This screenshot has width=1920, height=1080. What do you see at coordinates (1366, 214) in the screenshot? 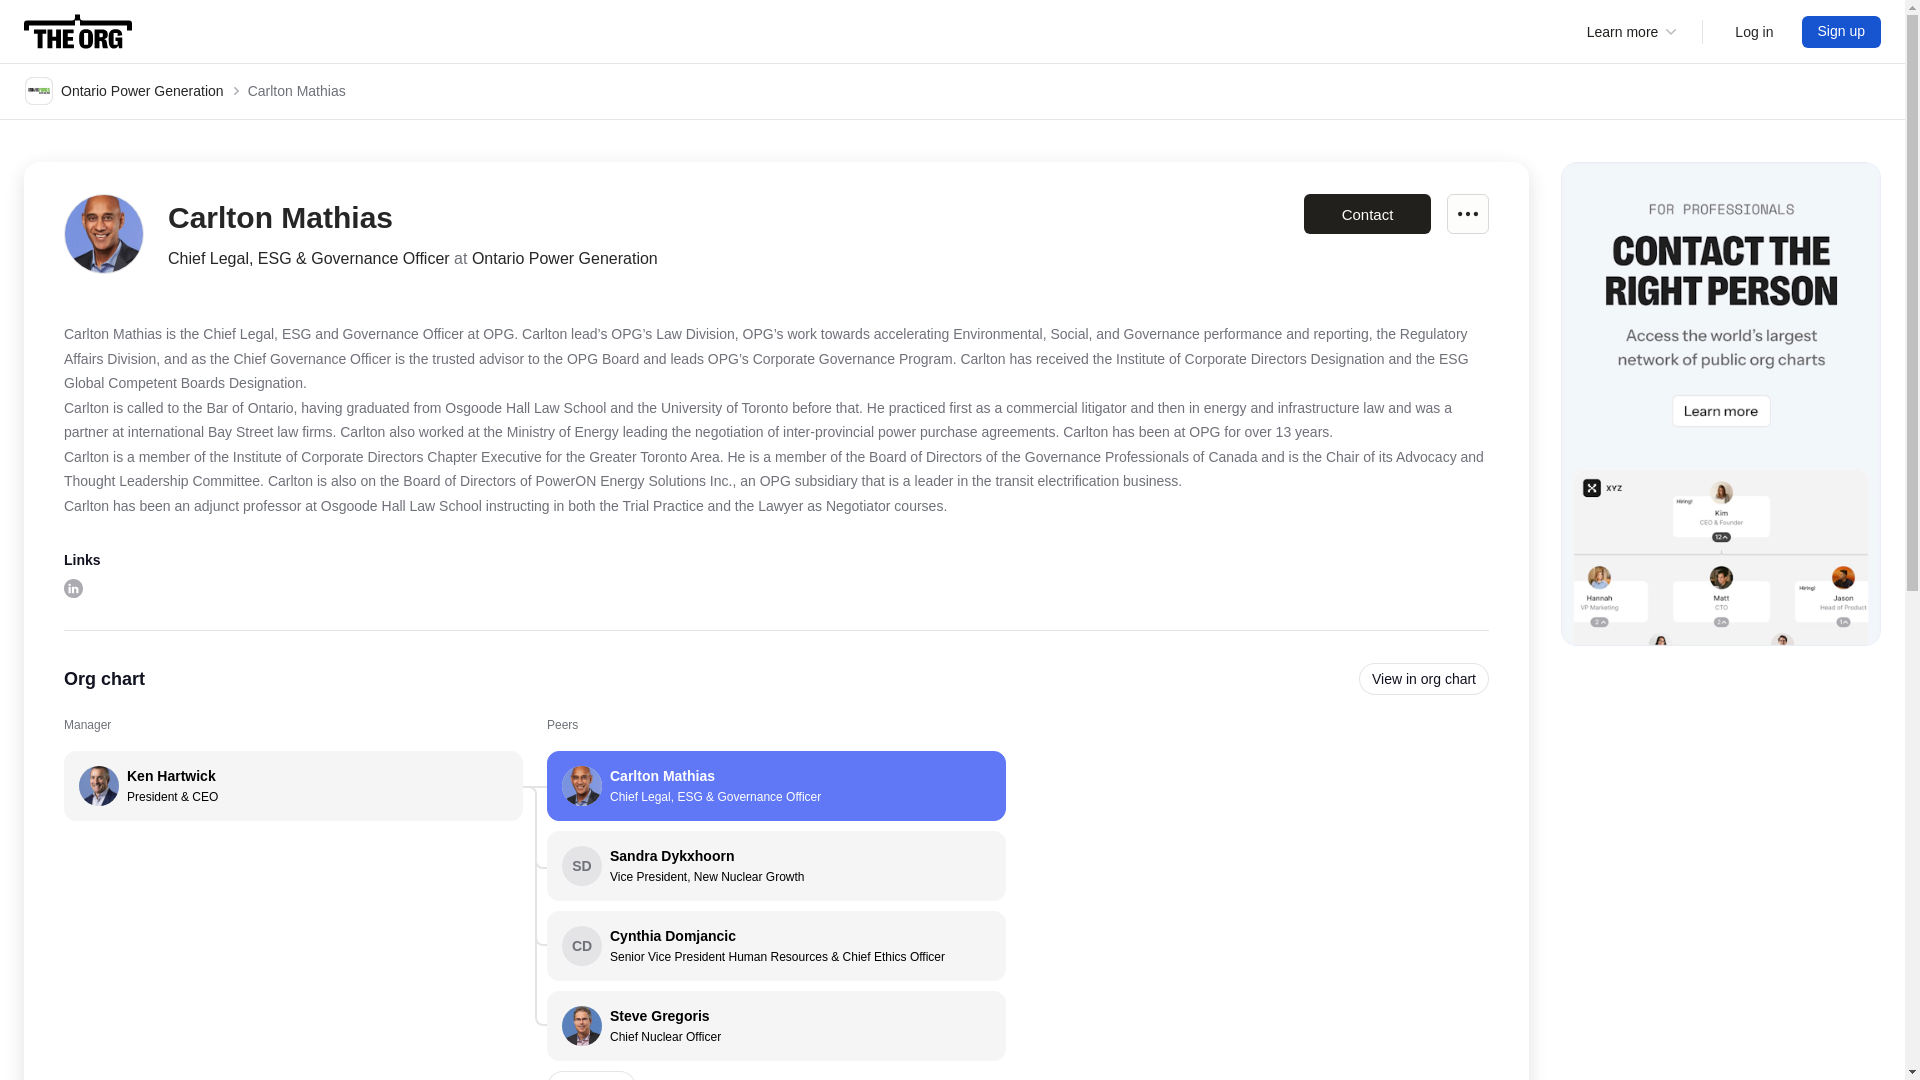
I see `The Org Home` at bounding box center [1366, 214].